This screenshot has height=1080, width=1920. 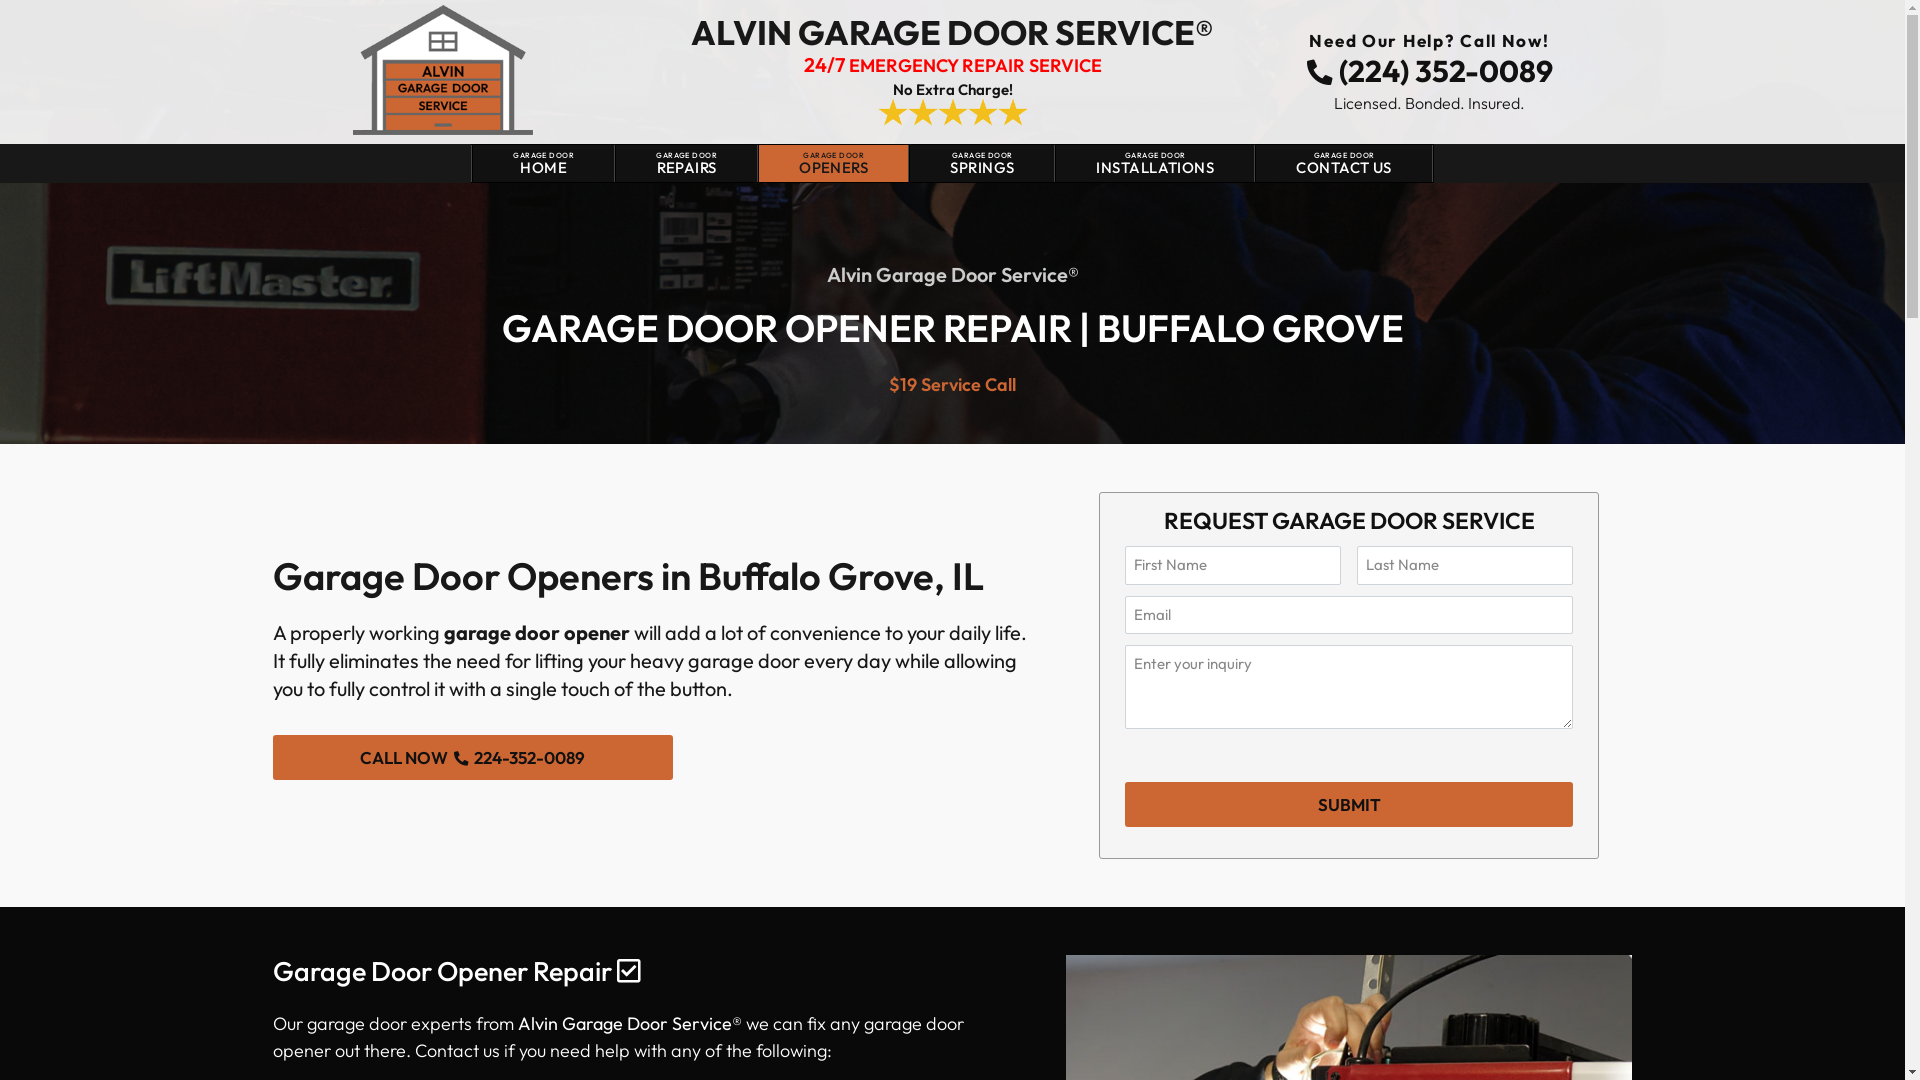 What do you see at coordinates (981, 164) in the screenshot?
I see `GARAGE DOOR
SPRINGS` at bounding box center [981, 164].